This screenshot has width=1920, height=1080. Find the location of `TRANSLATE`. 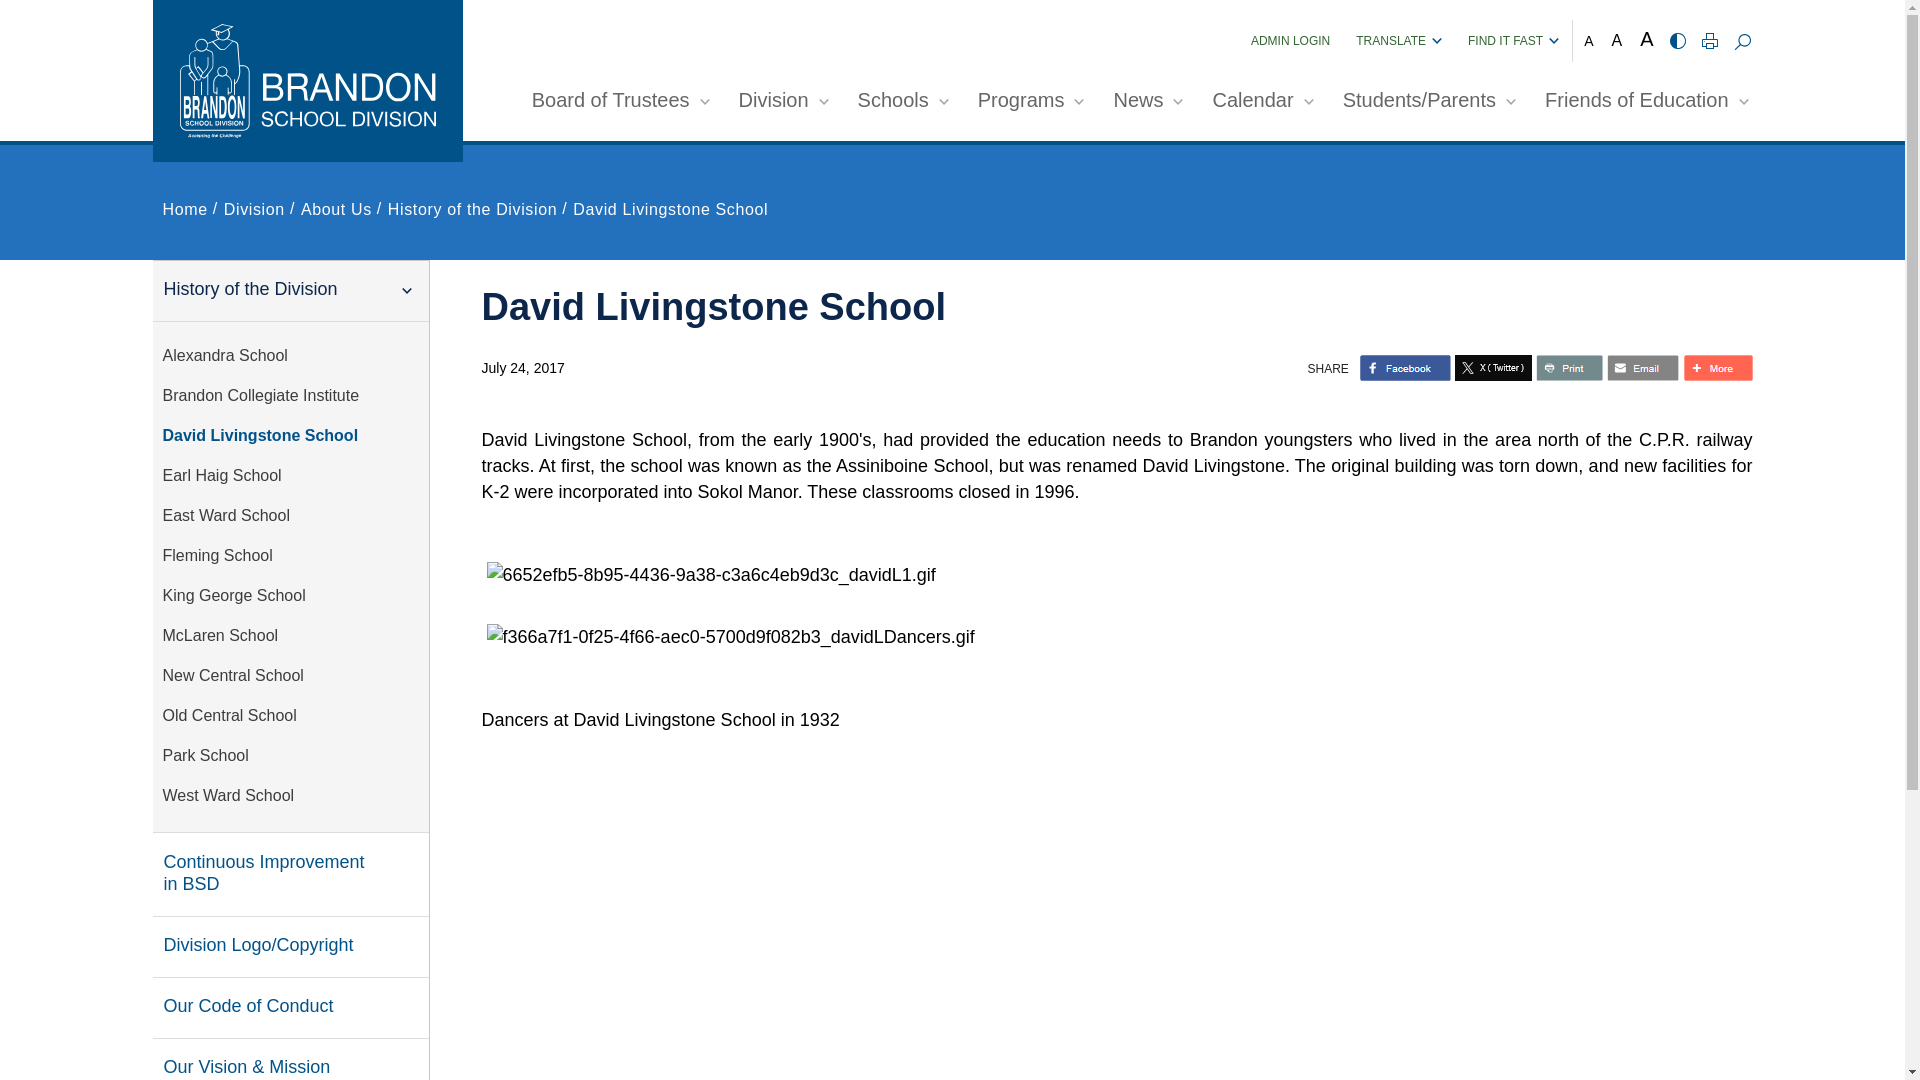

TRANSLATE is located at coordinates (1398, 40).